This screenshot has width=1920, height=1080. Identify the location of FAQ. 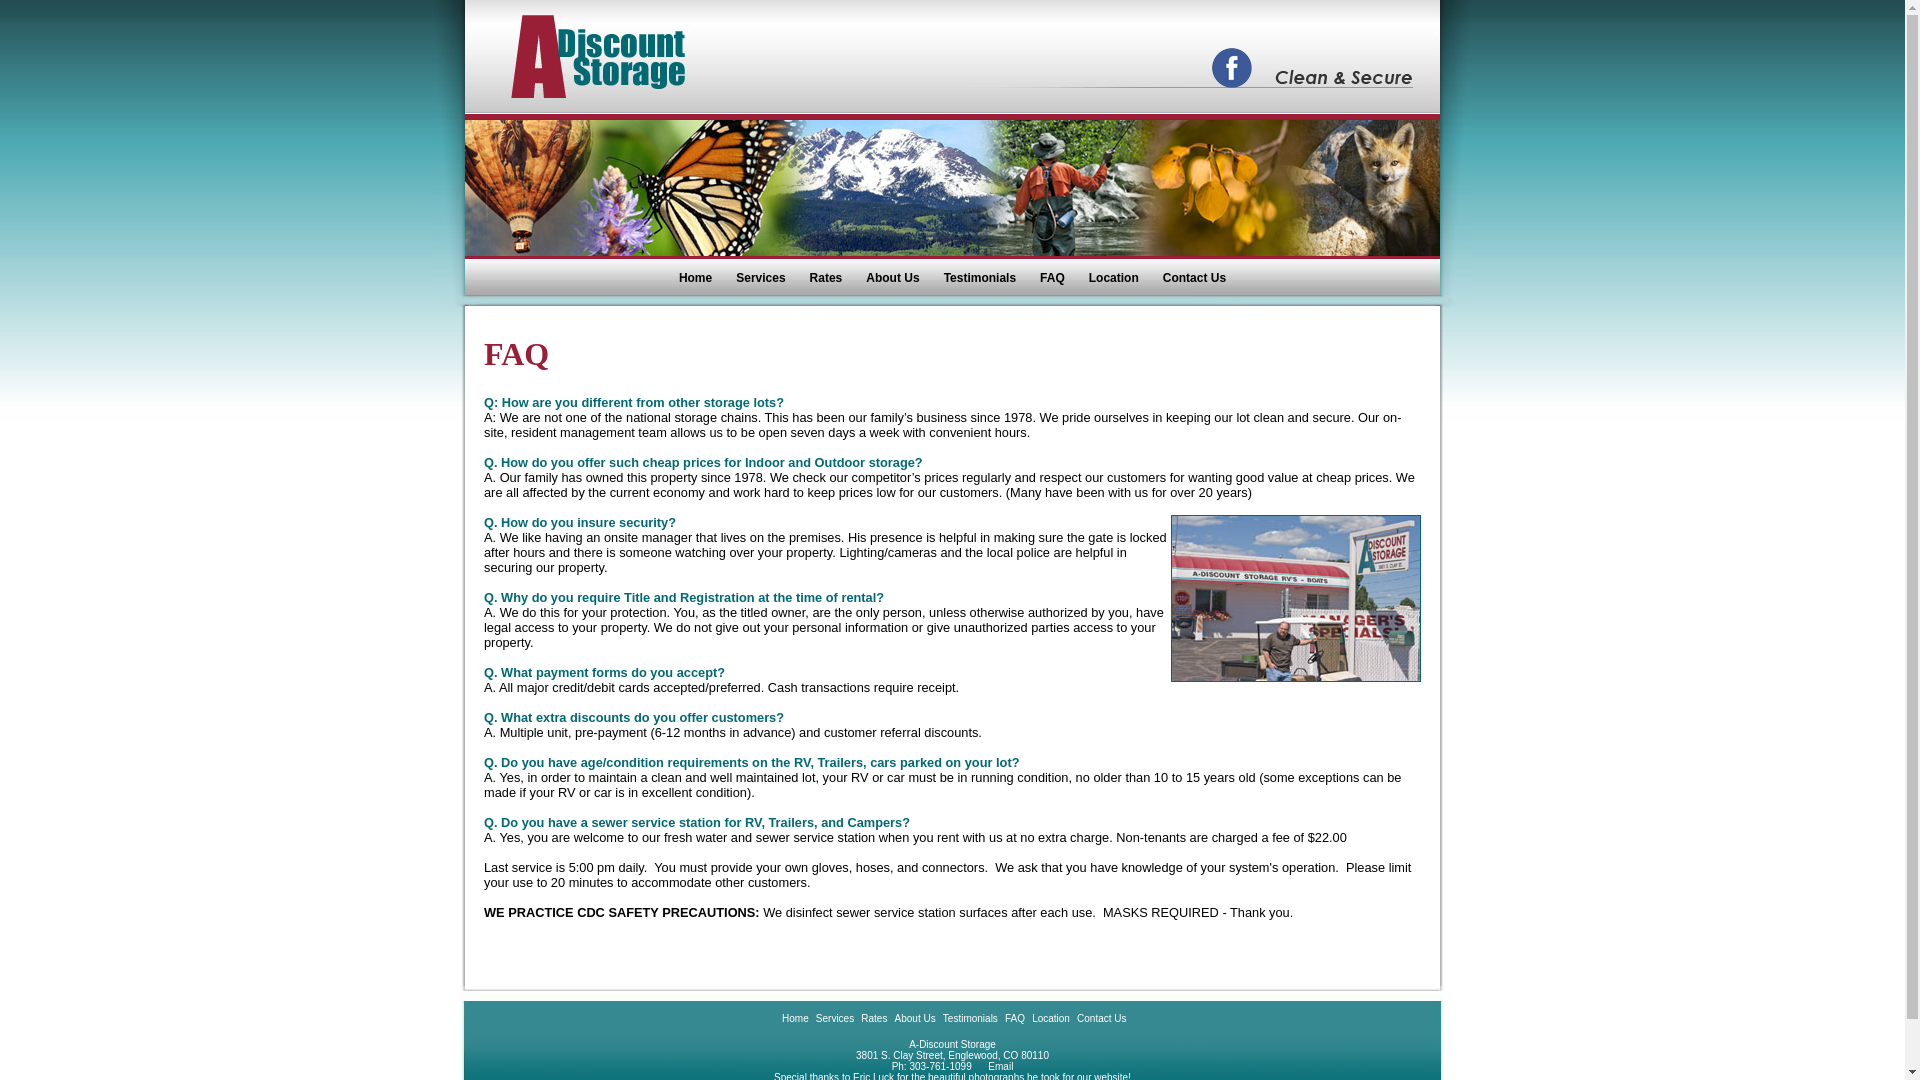
(1014, 1018).